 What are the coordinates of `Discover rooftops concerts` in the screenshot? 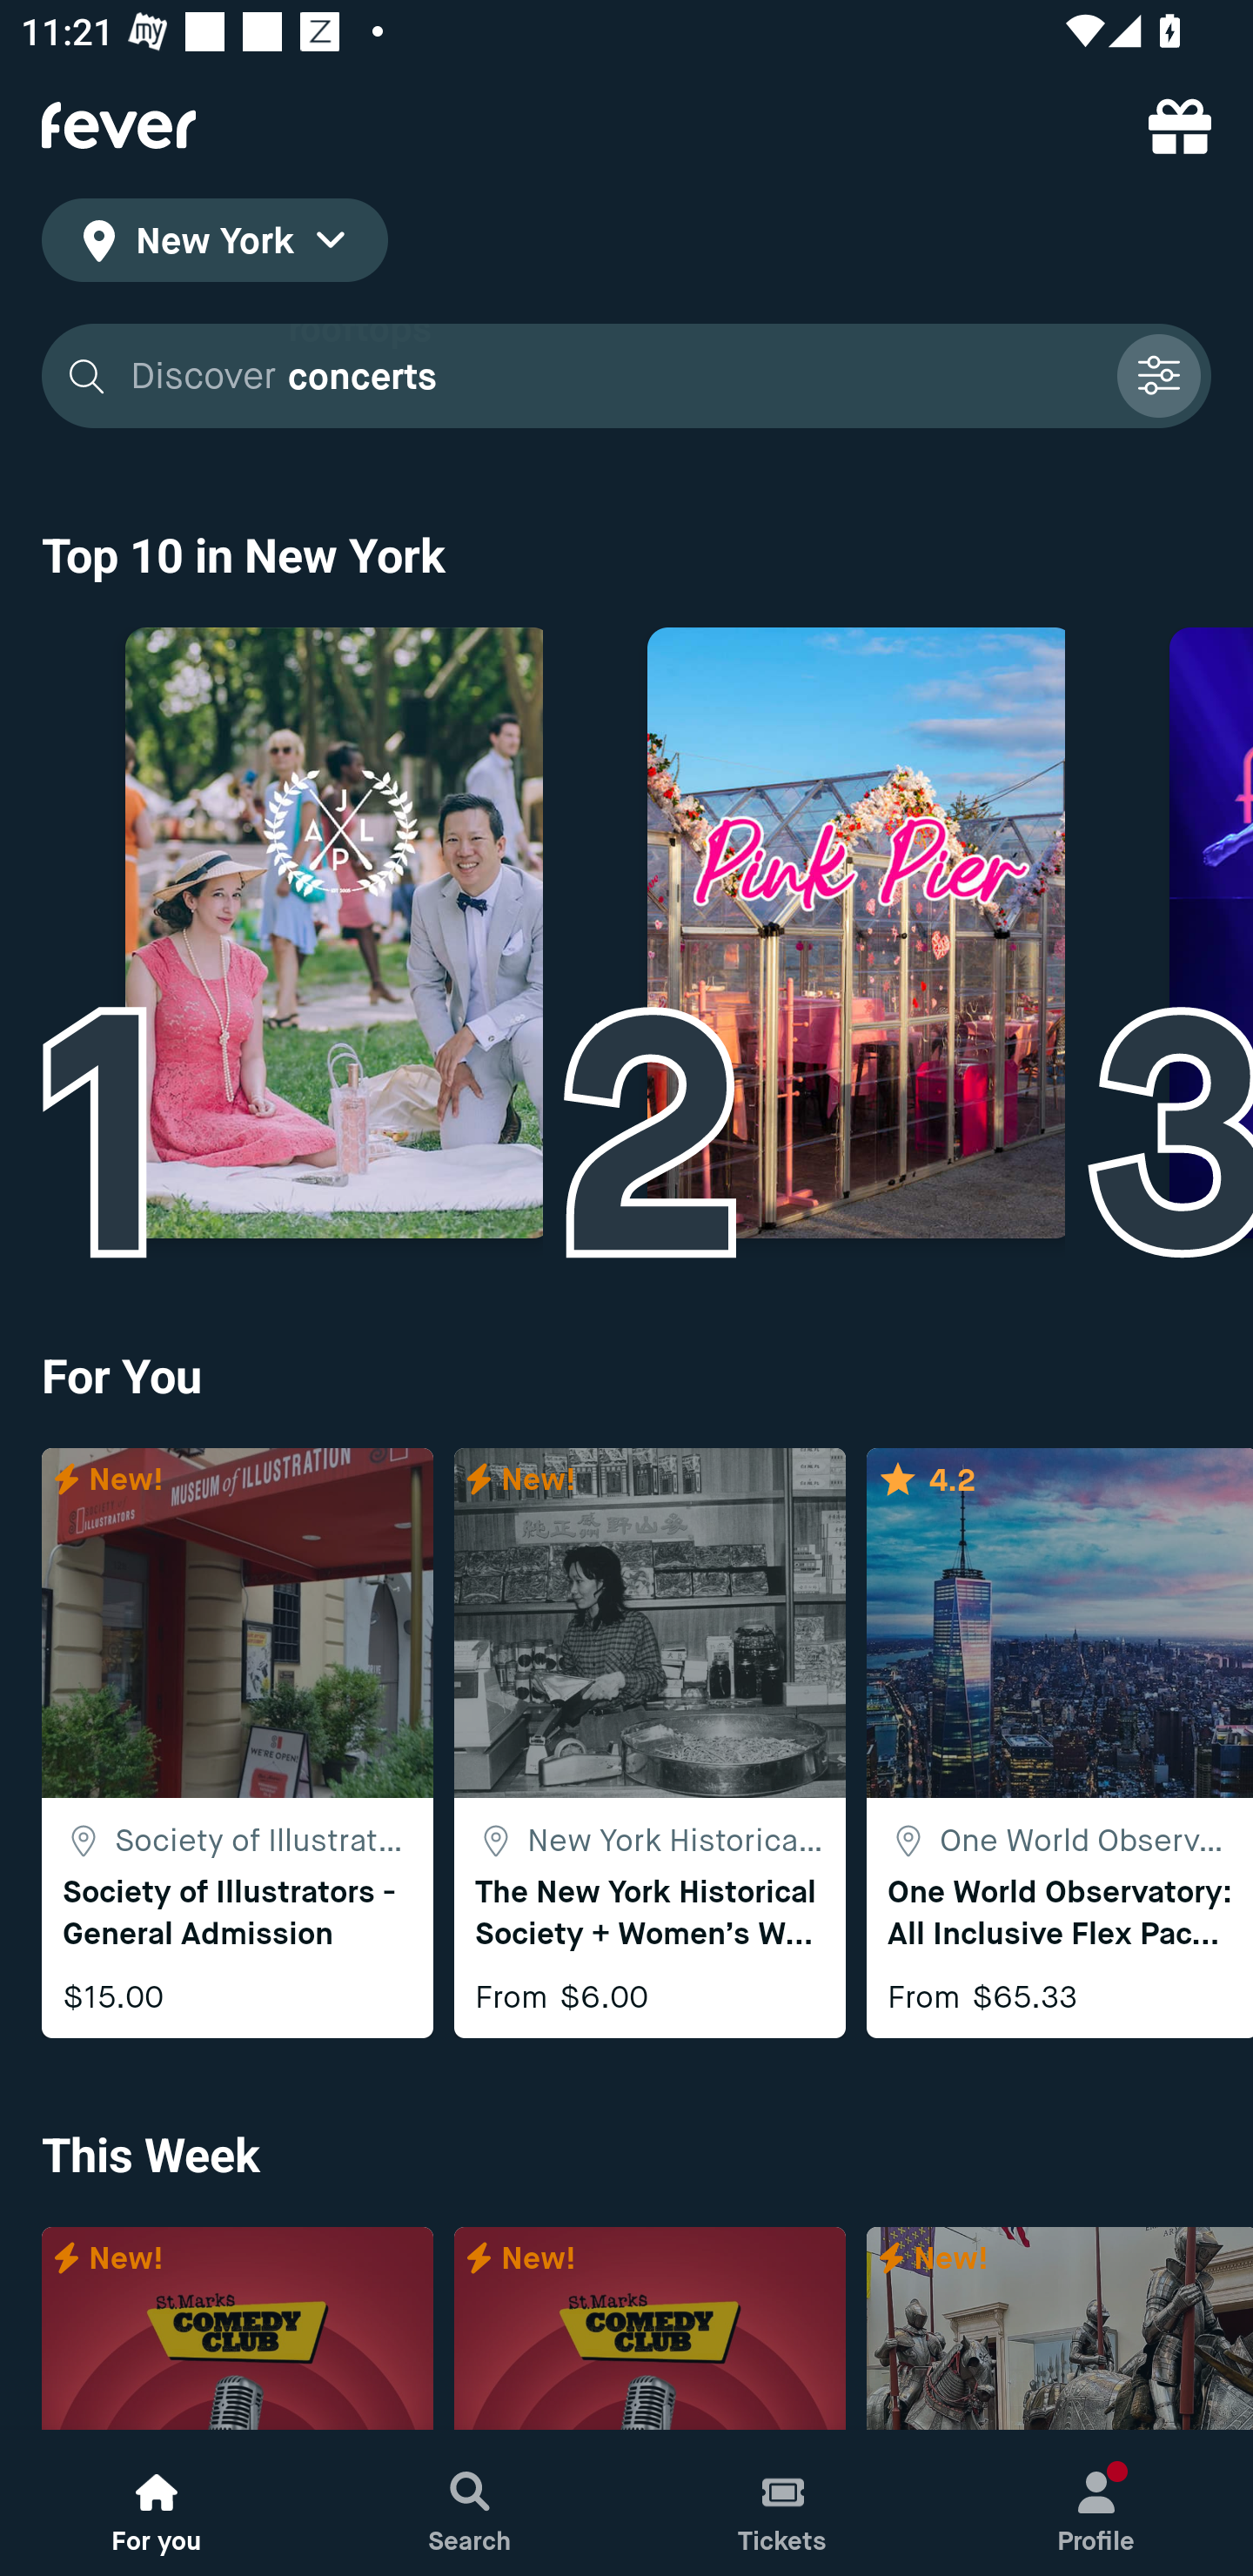 It's located at (613, 376).